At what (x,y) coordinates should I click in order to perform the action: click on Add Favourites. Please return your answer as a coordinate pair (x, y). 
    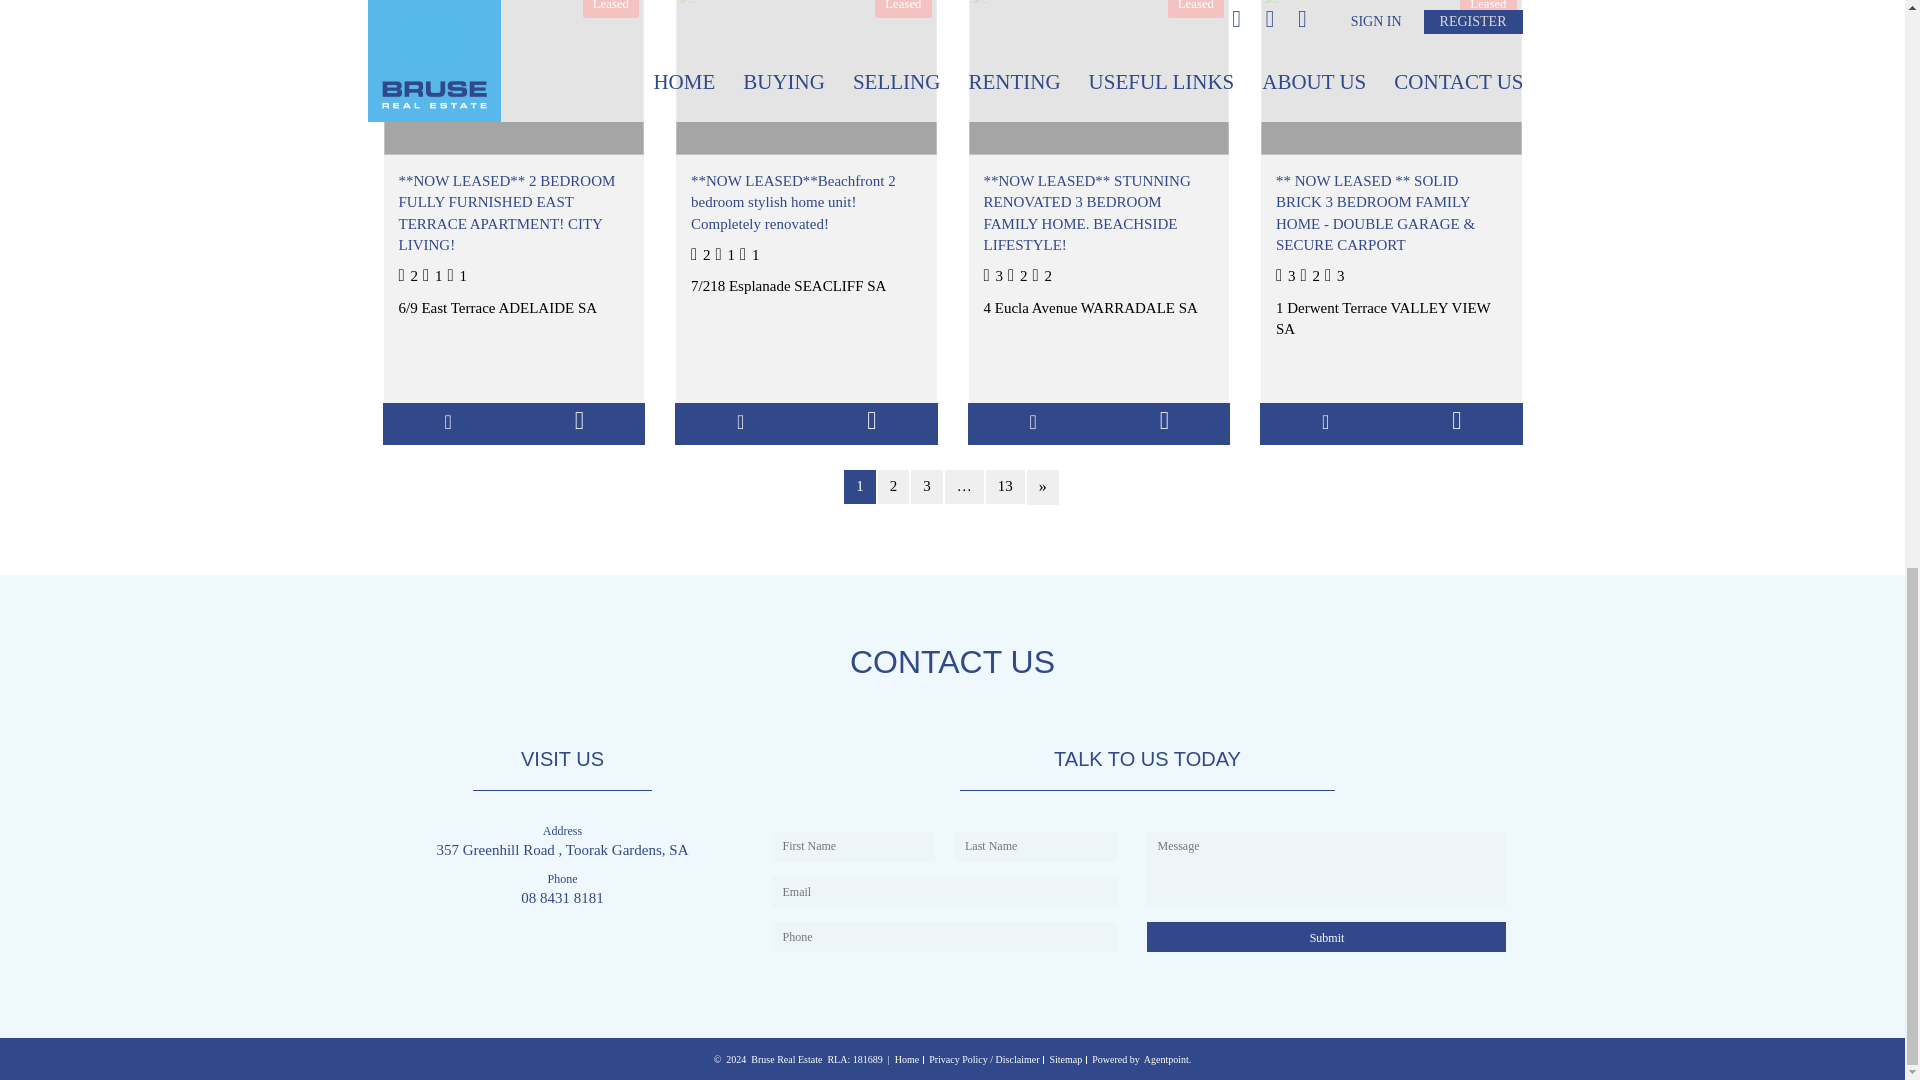
    Looking at the image, I should click on (740, 422).